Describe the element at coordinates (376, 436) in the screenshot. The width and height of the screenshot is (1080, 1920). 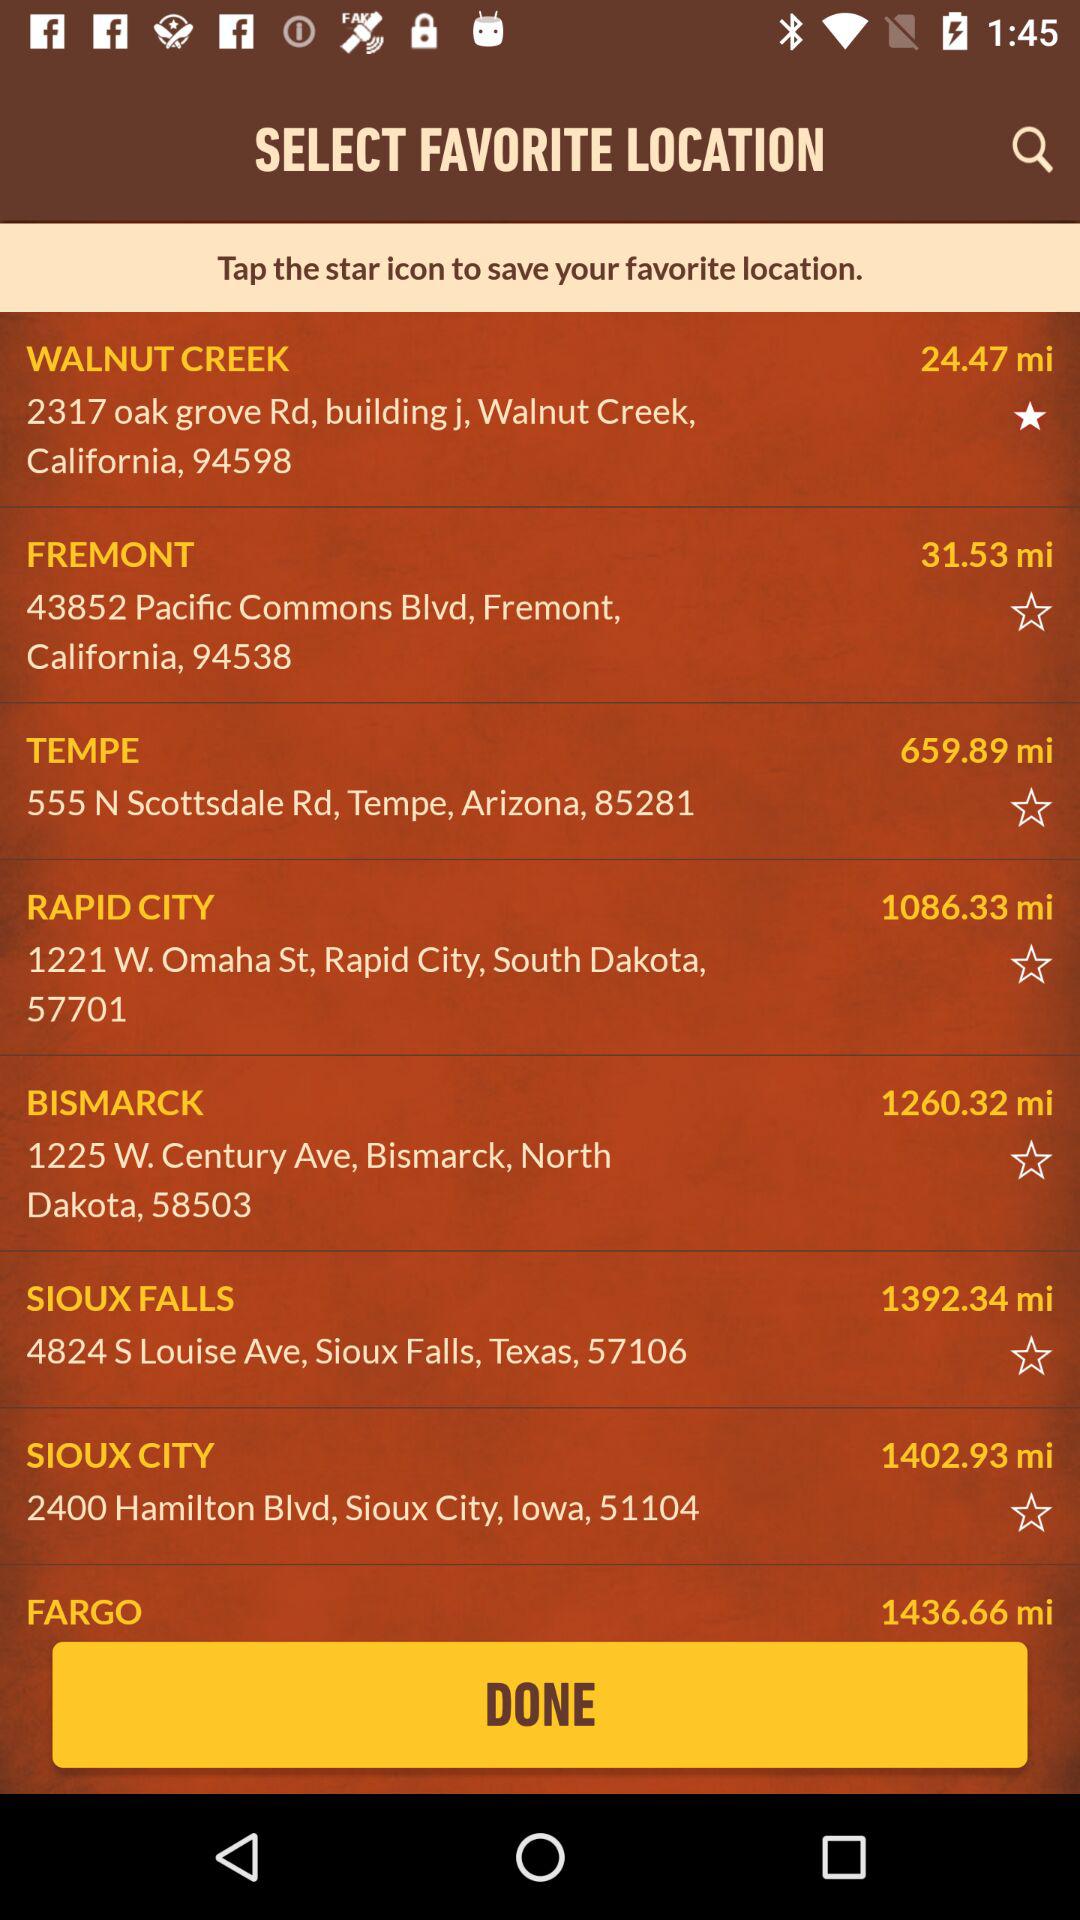
I see `launch the icon to the left of 24.47 mi` at that location.